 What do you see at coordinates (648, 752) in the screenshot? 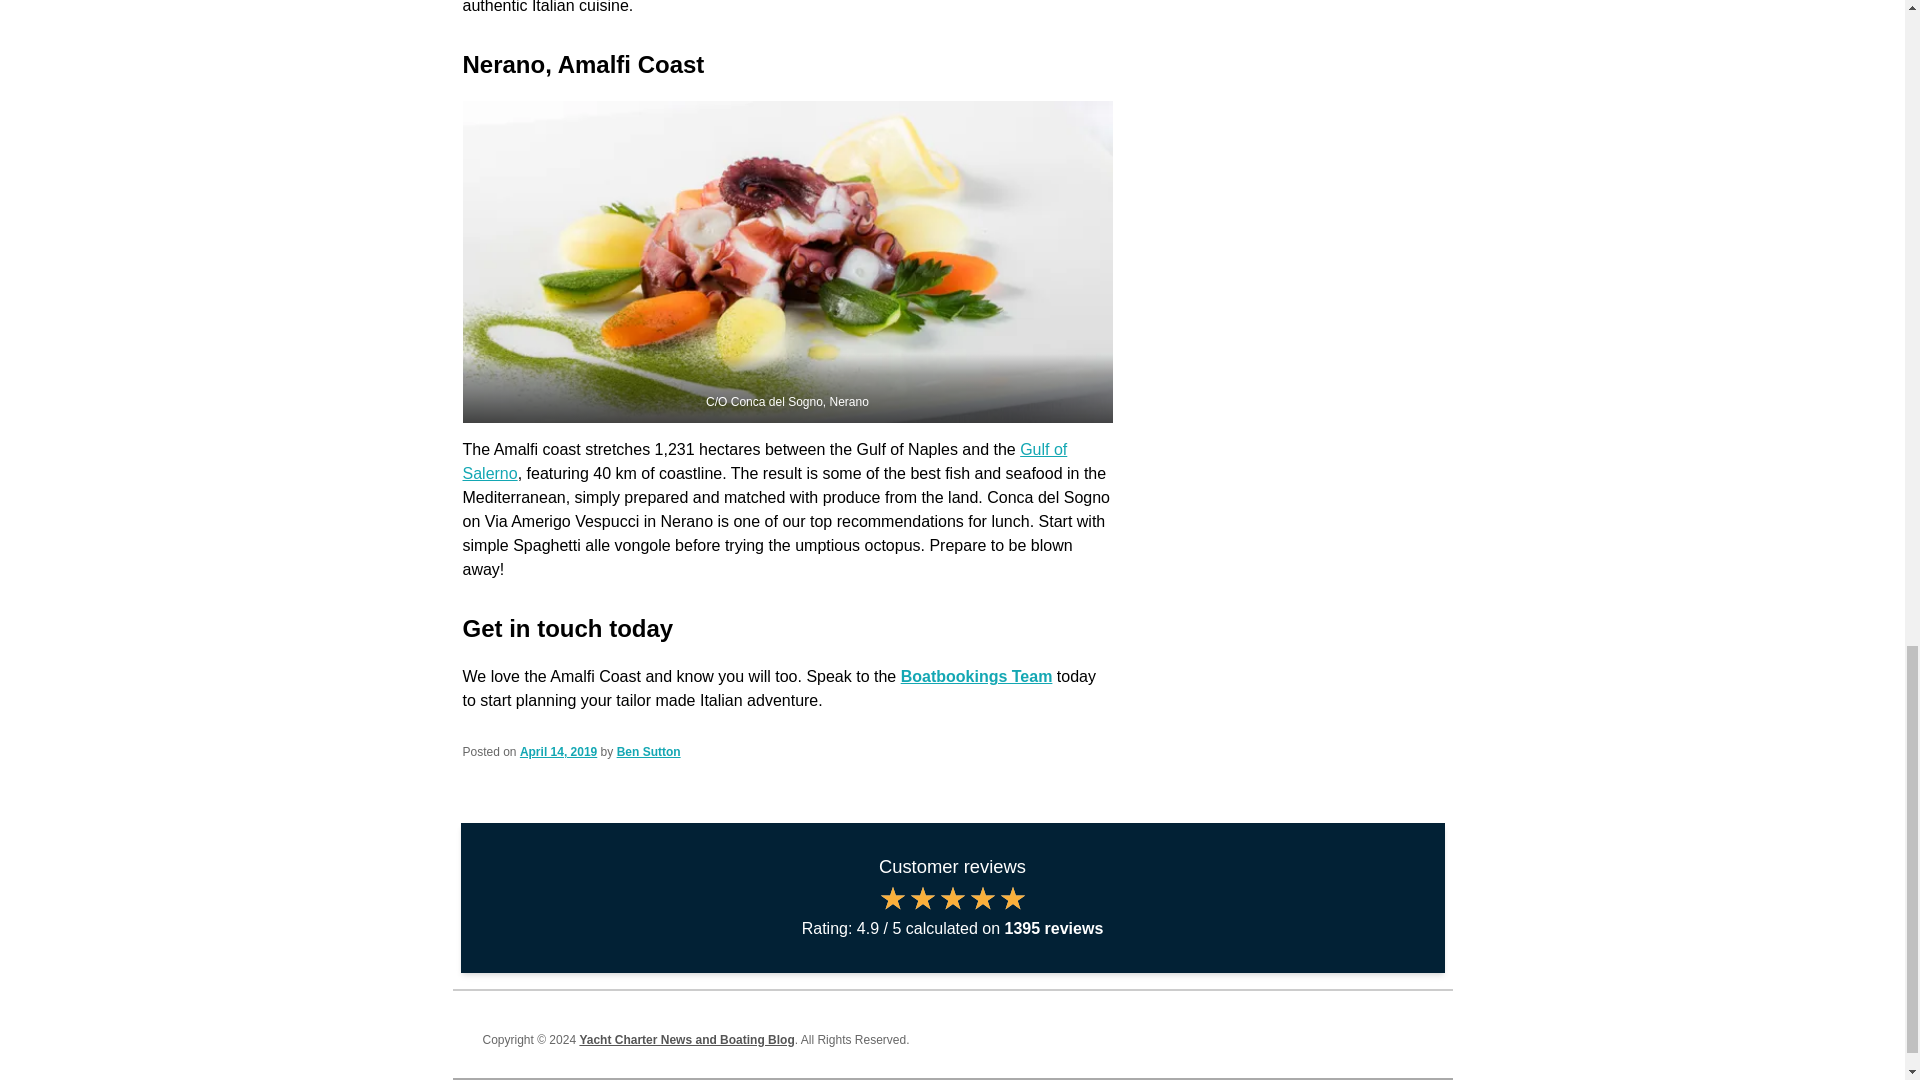
I see `View all posts by Ben Sutton` at bounding box center [648, 752].